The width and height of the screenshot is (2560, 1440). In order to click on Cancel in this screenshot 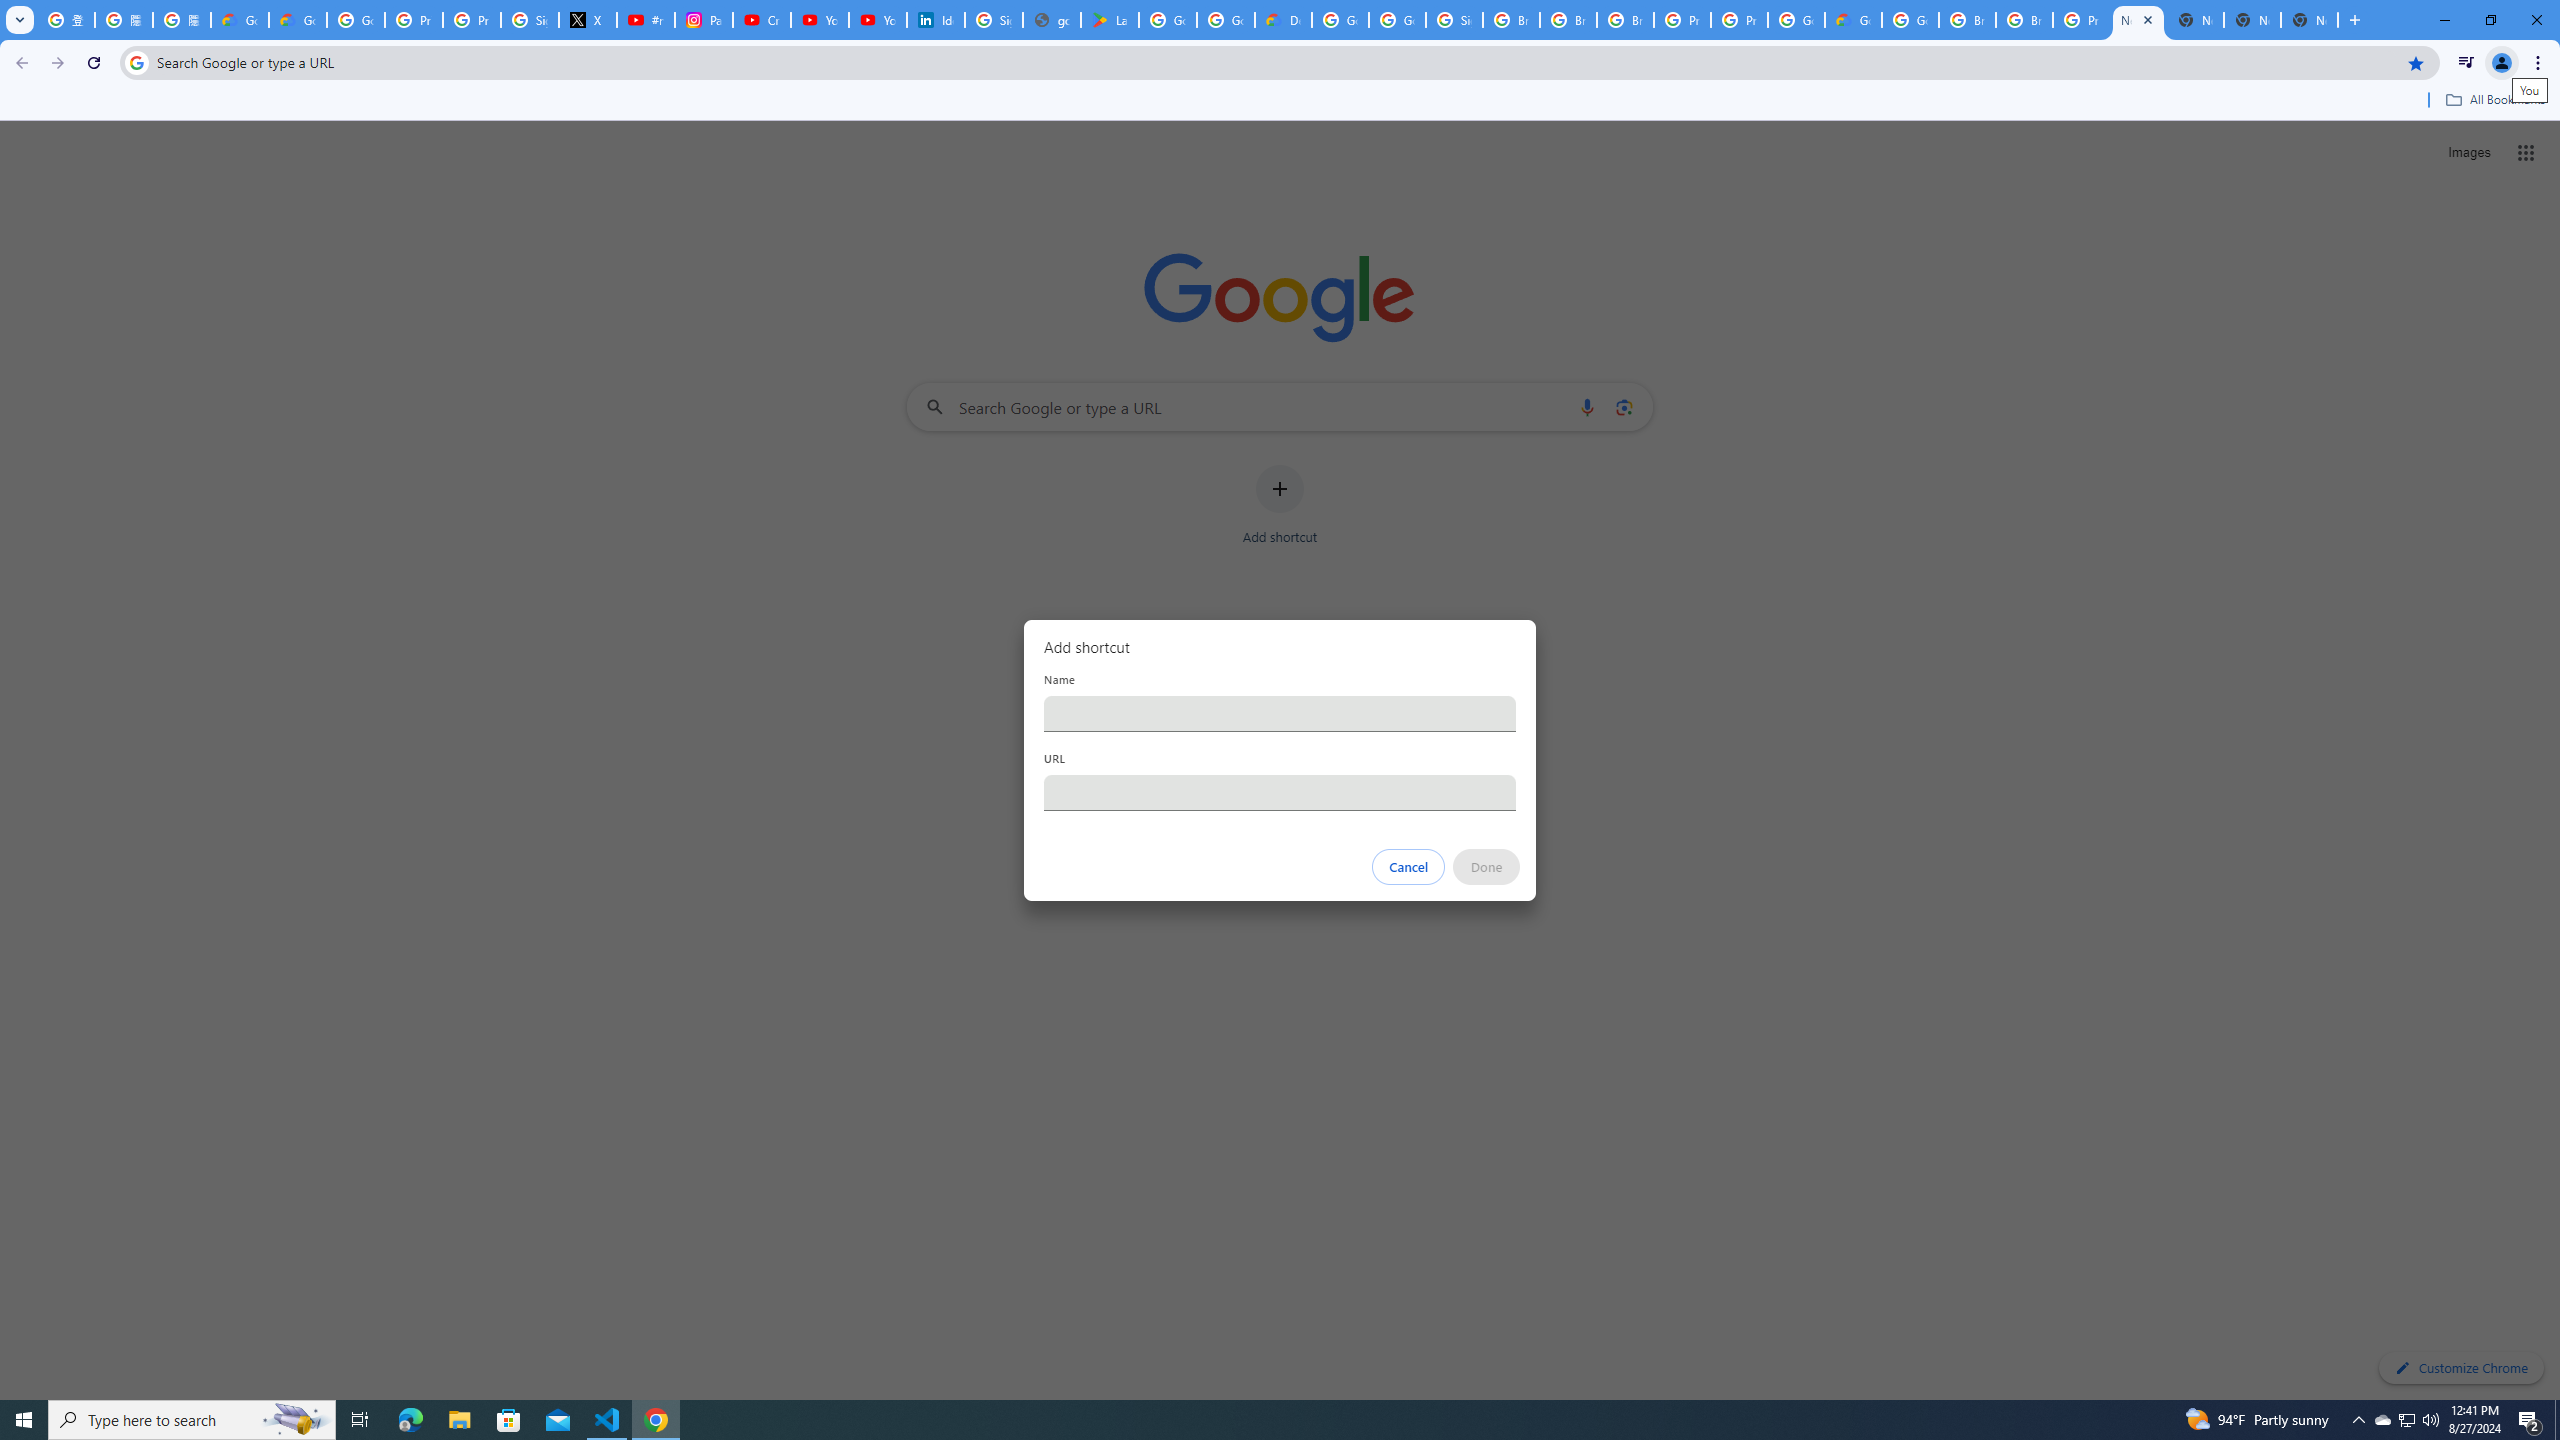, I will do `click(1409, 867)`.